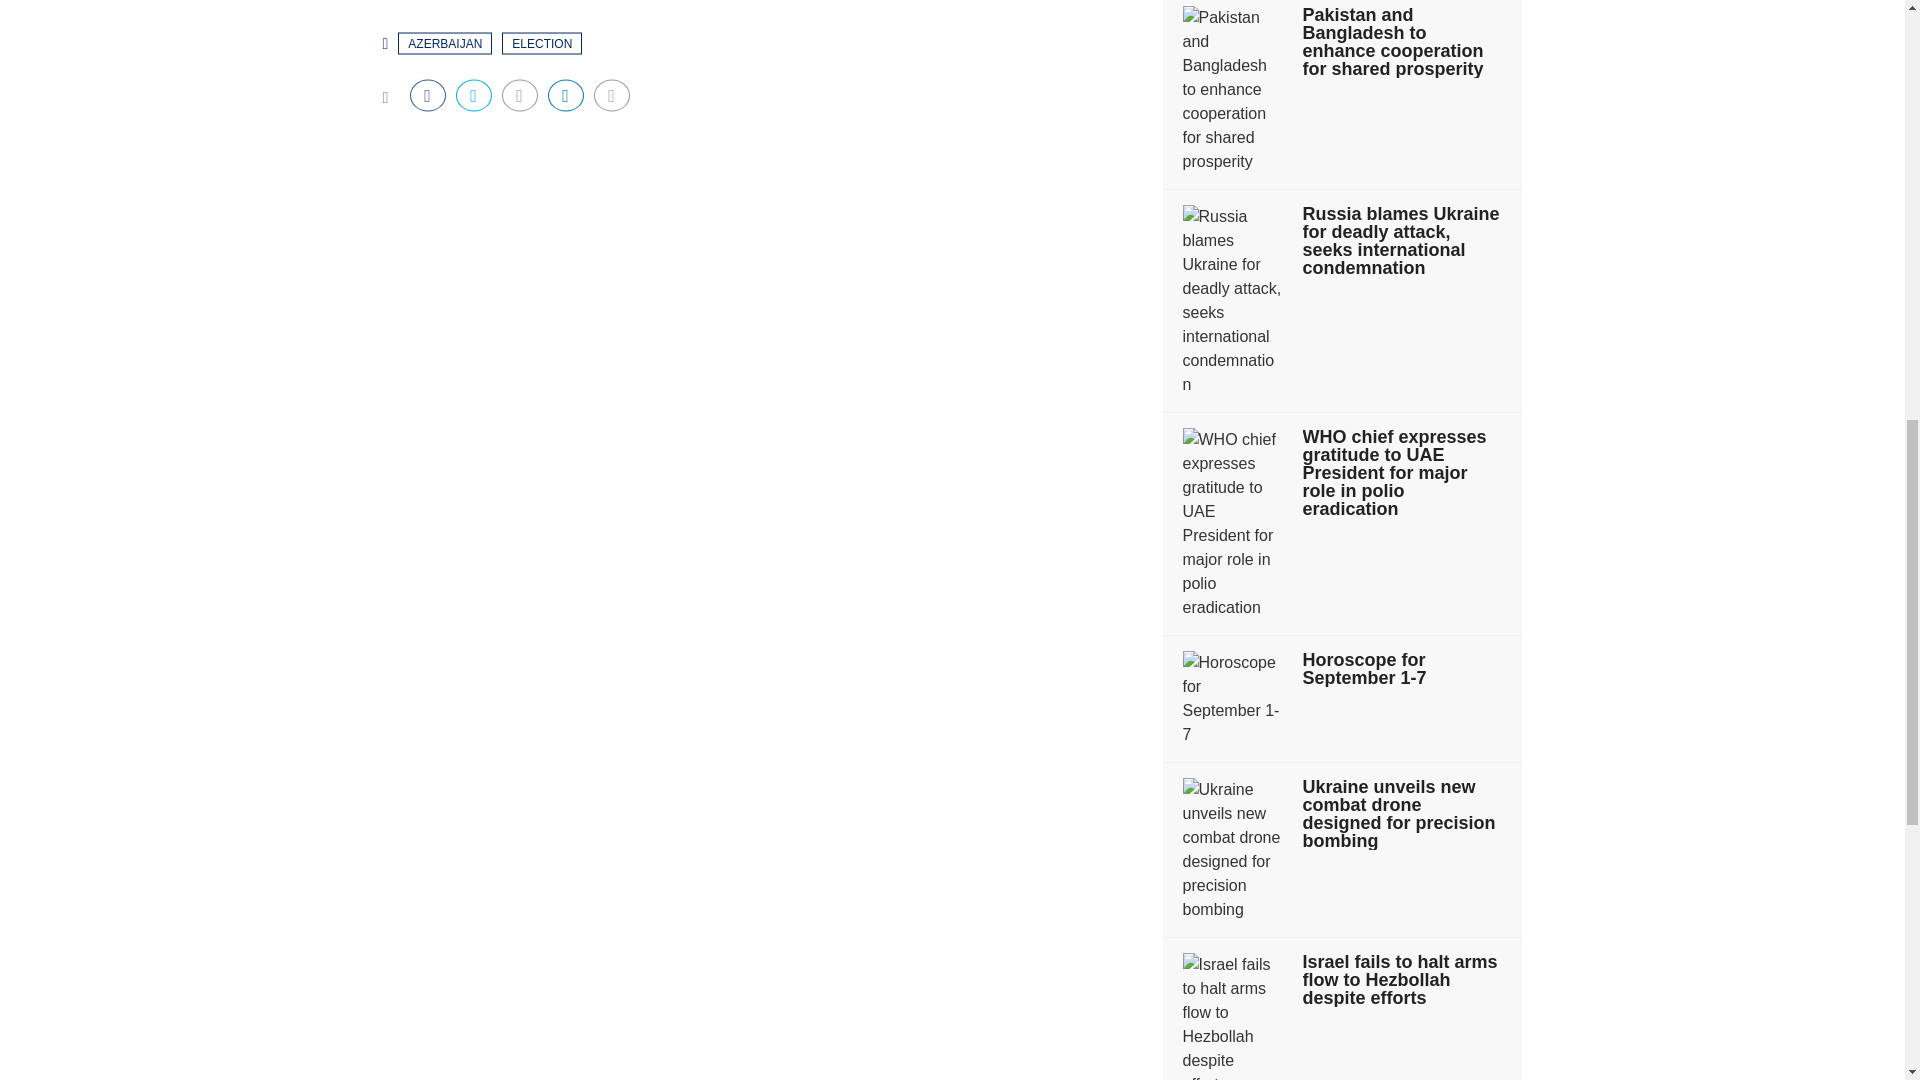  Describe the element at coordinates (541, 43) in the screenshot. I see `ELECTION` at that location.